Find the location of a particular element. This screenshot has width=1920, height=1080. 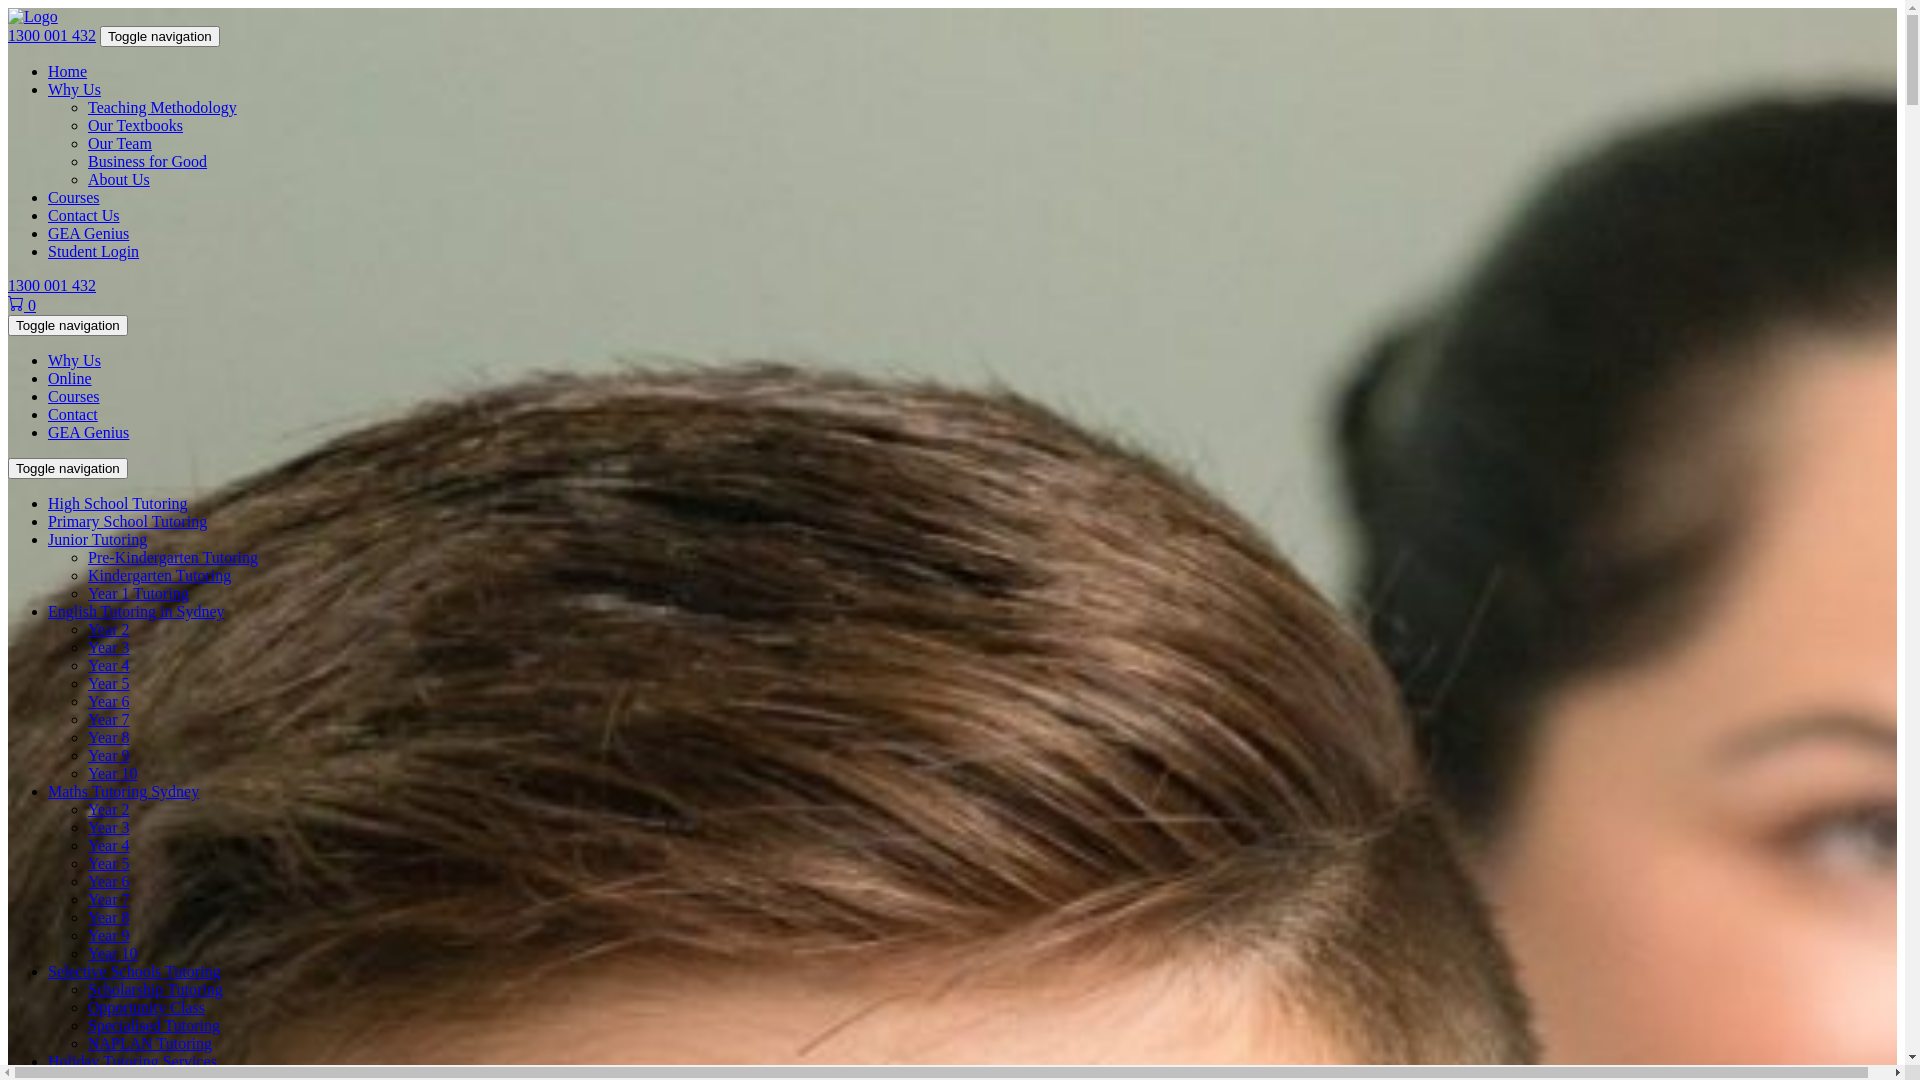

Student Login is located at coordinates (94, 252).